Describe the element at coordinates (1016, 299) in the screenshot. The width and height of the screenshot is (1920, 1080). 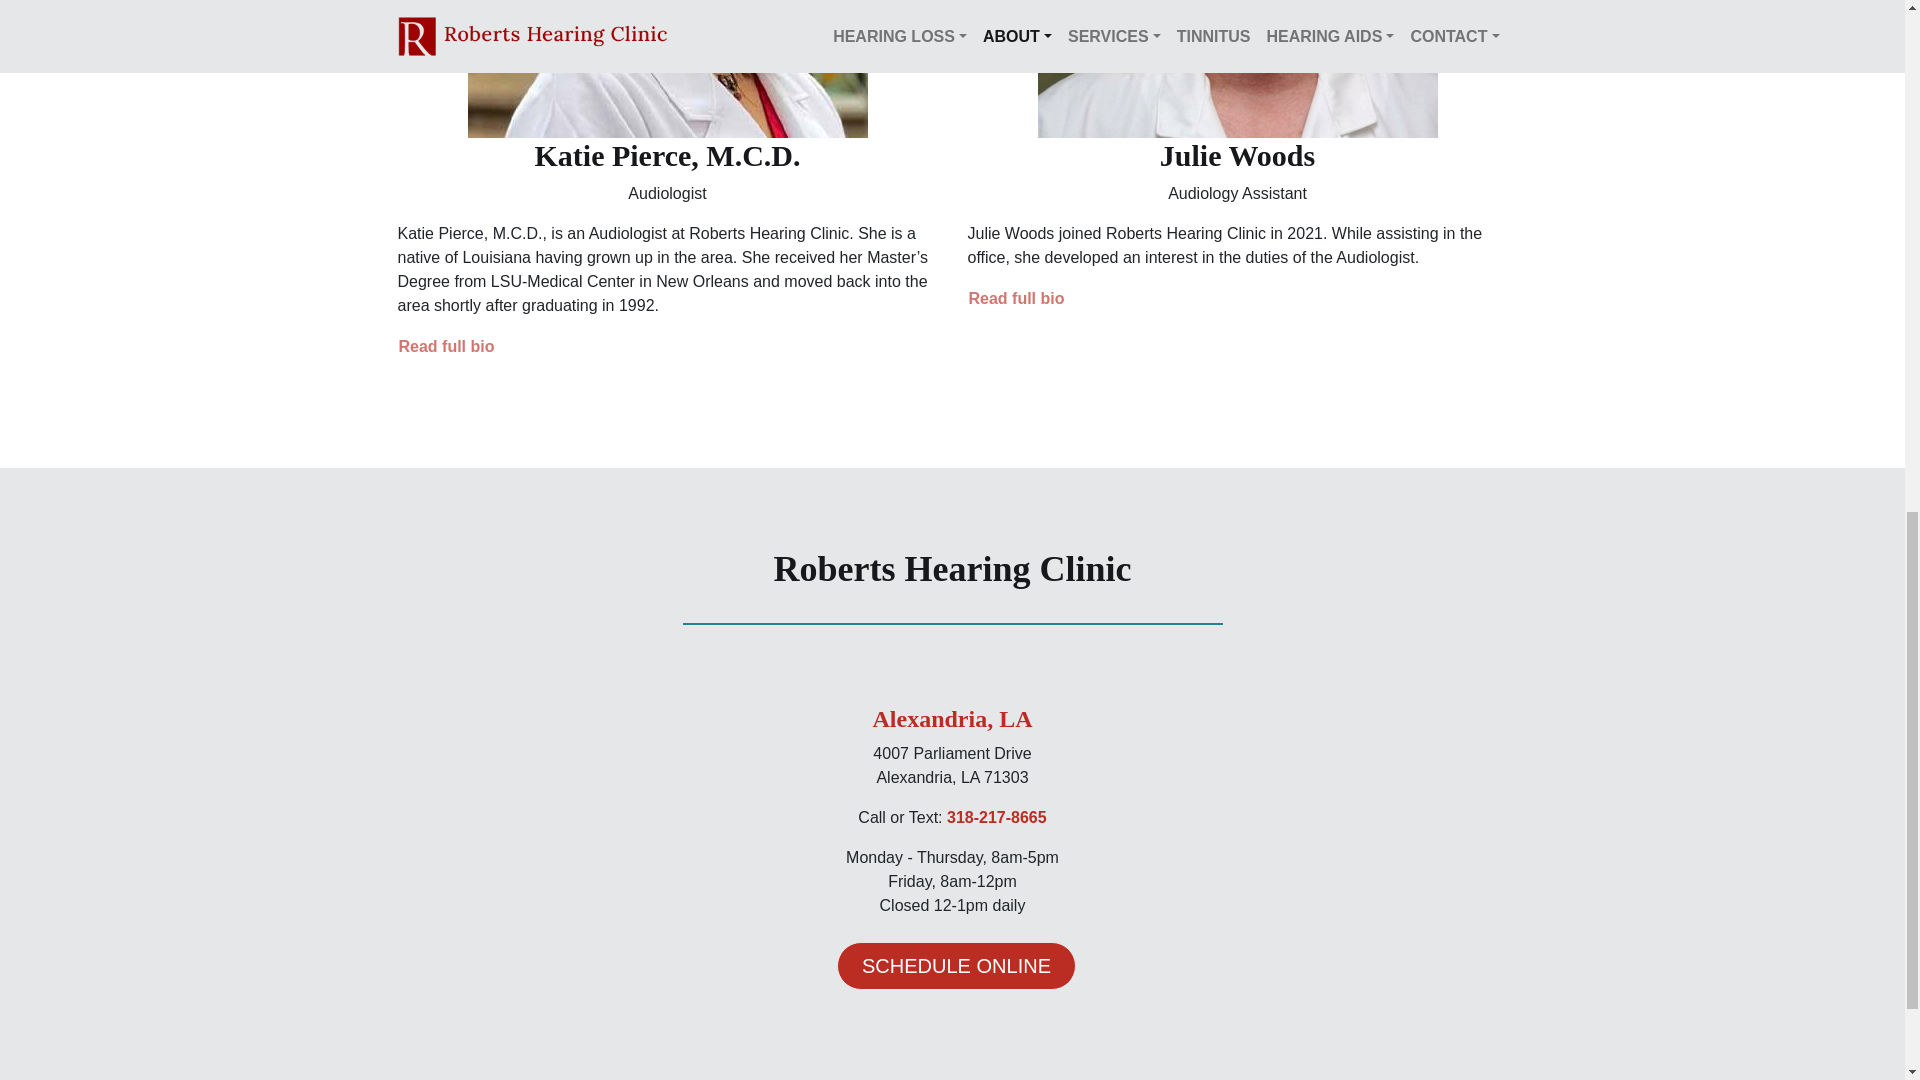
I see `Read full bio` at that location.